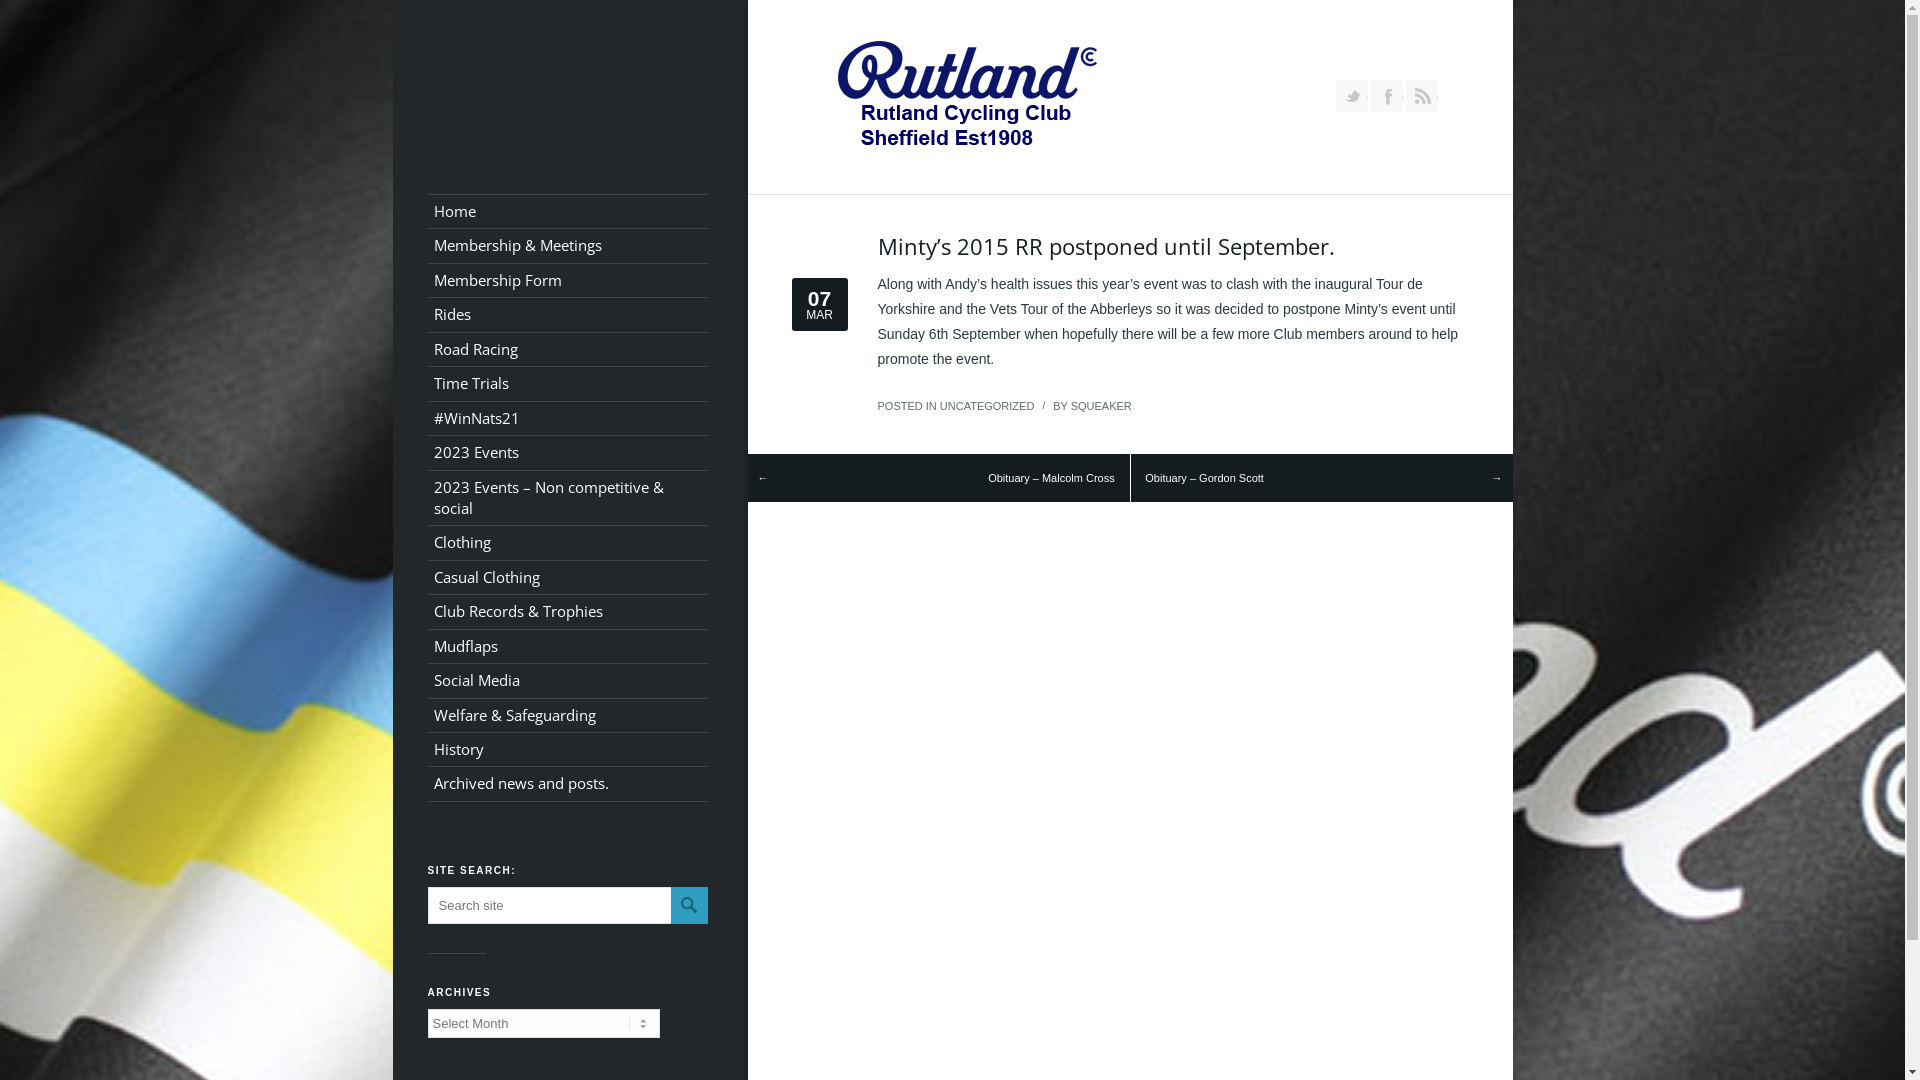  Describe the element at coordinates (568, 542) in the screenshot. I see `Clothing` at that location.